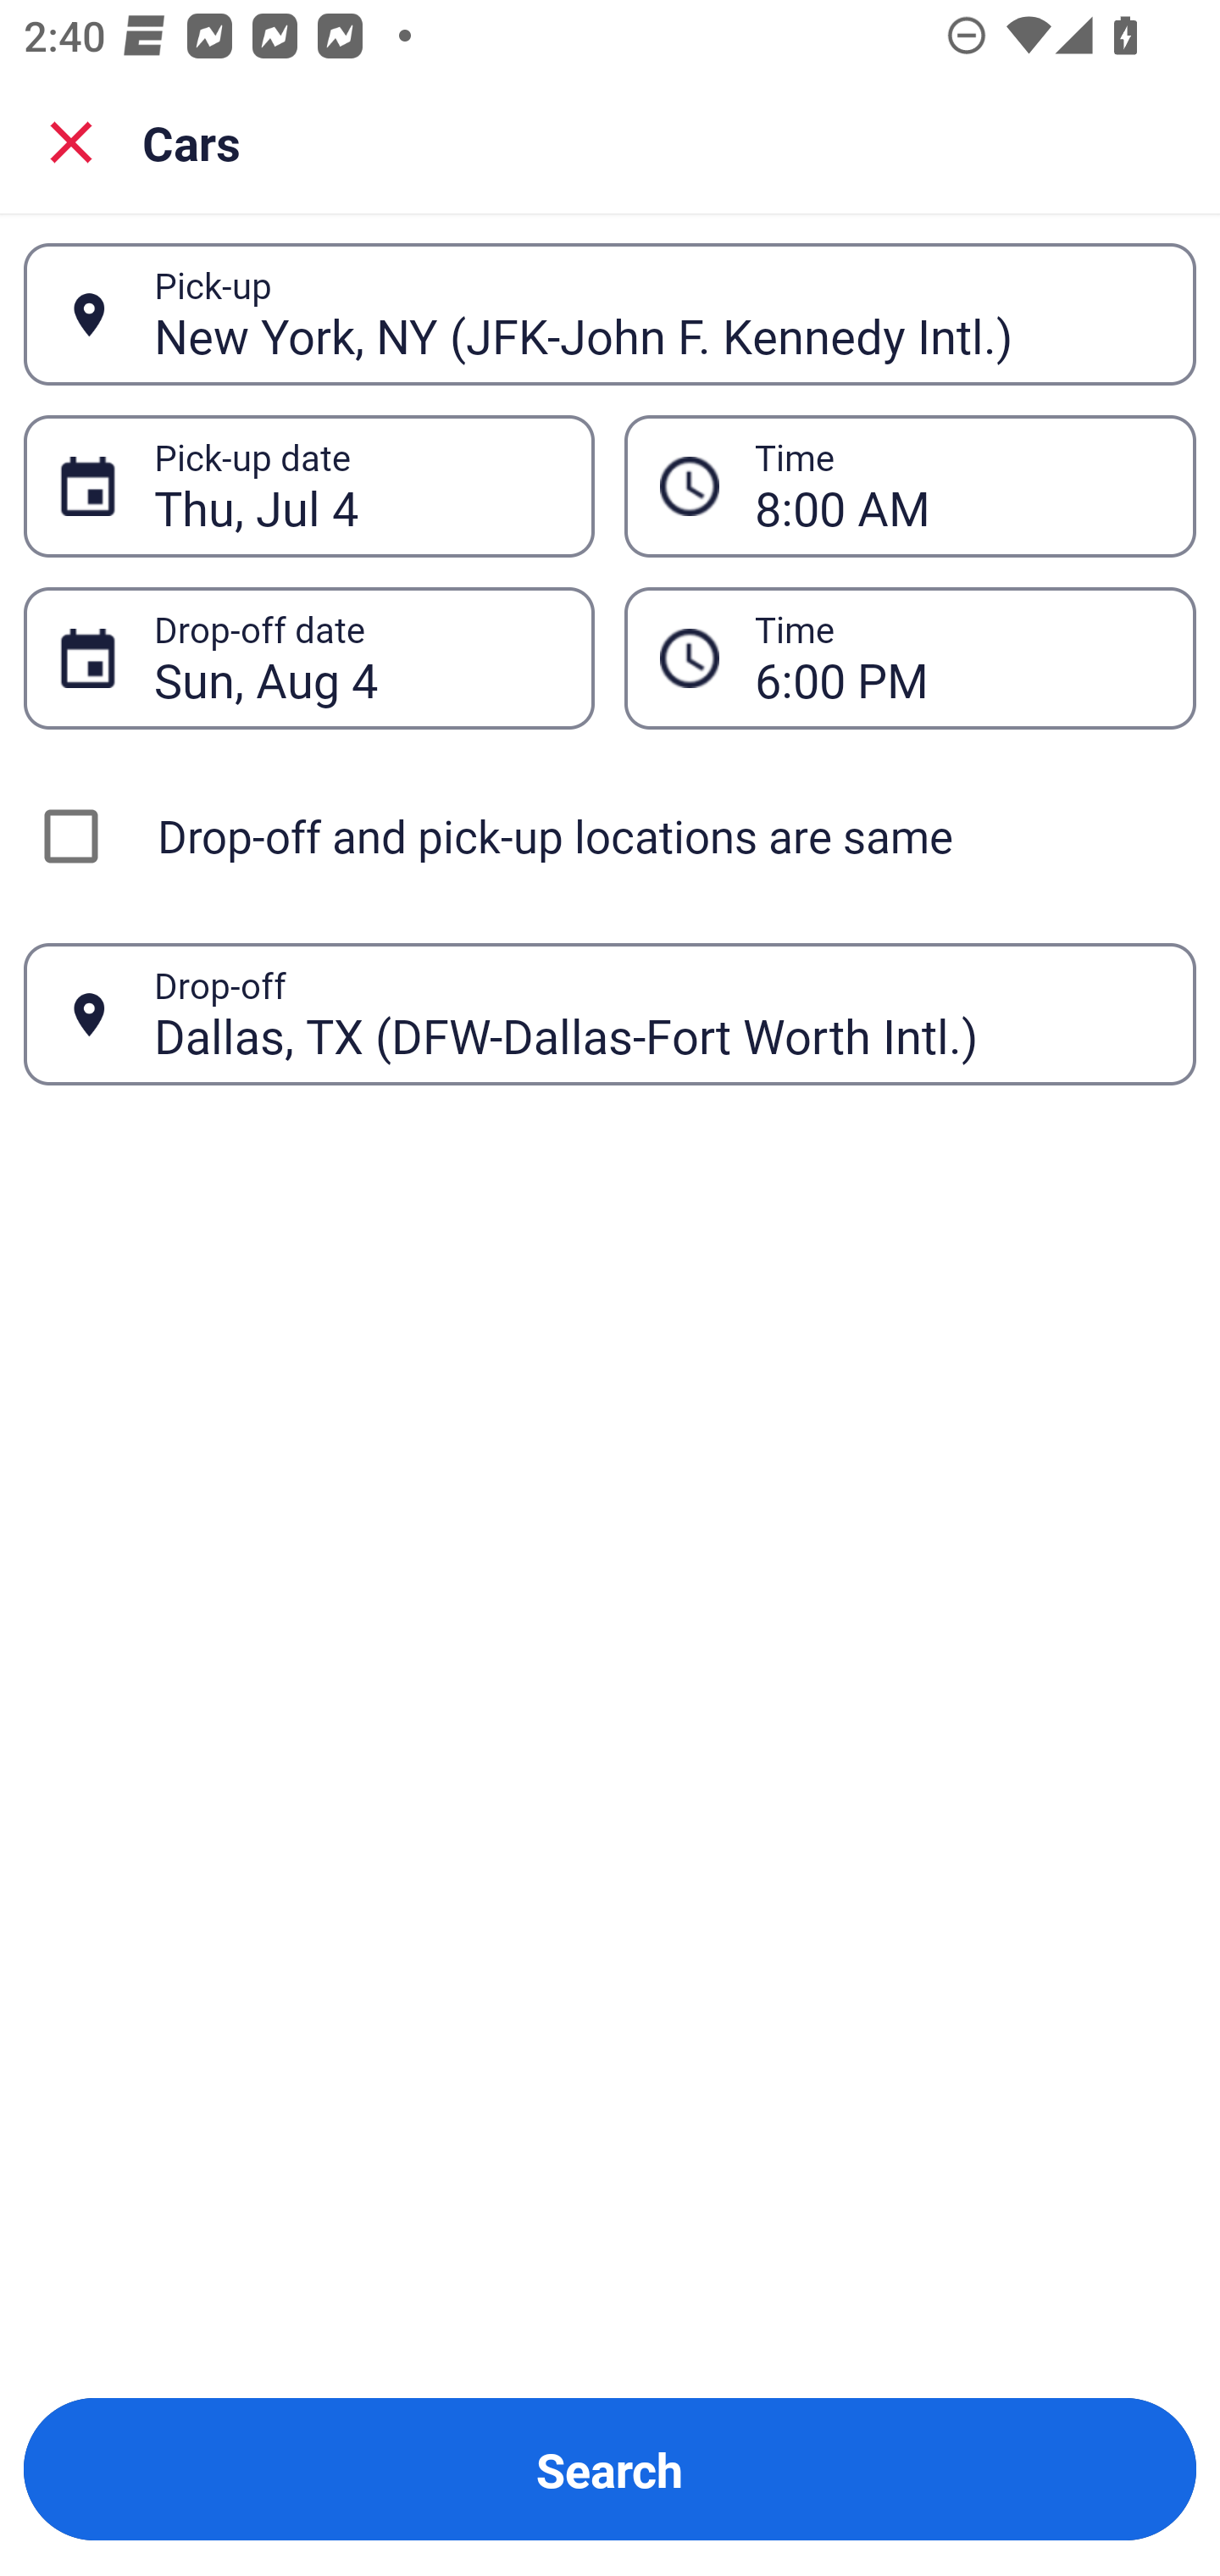 The image size is (1220, 2576). I want to click on Dallas, TX (DFW-Dallas-Fort Worth Intl.), so click(657, 1013).